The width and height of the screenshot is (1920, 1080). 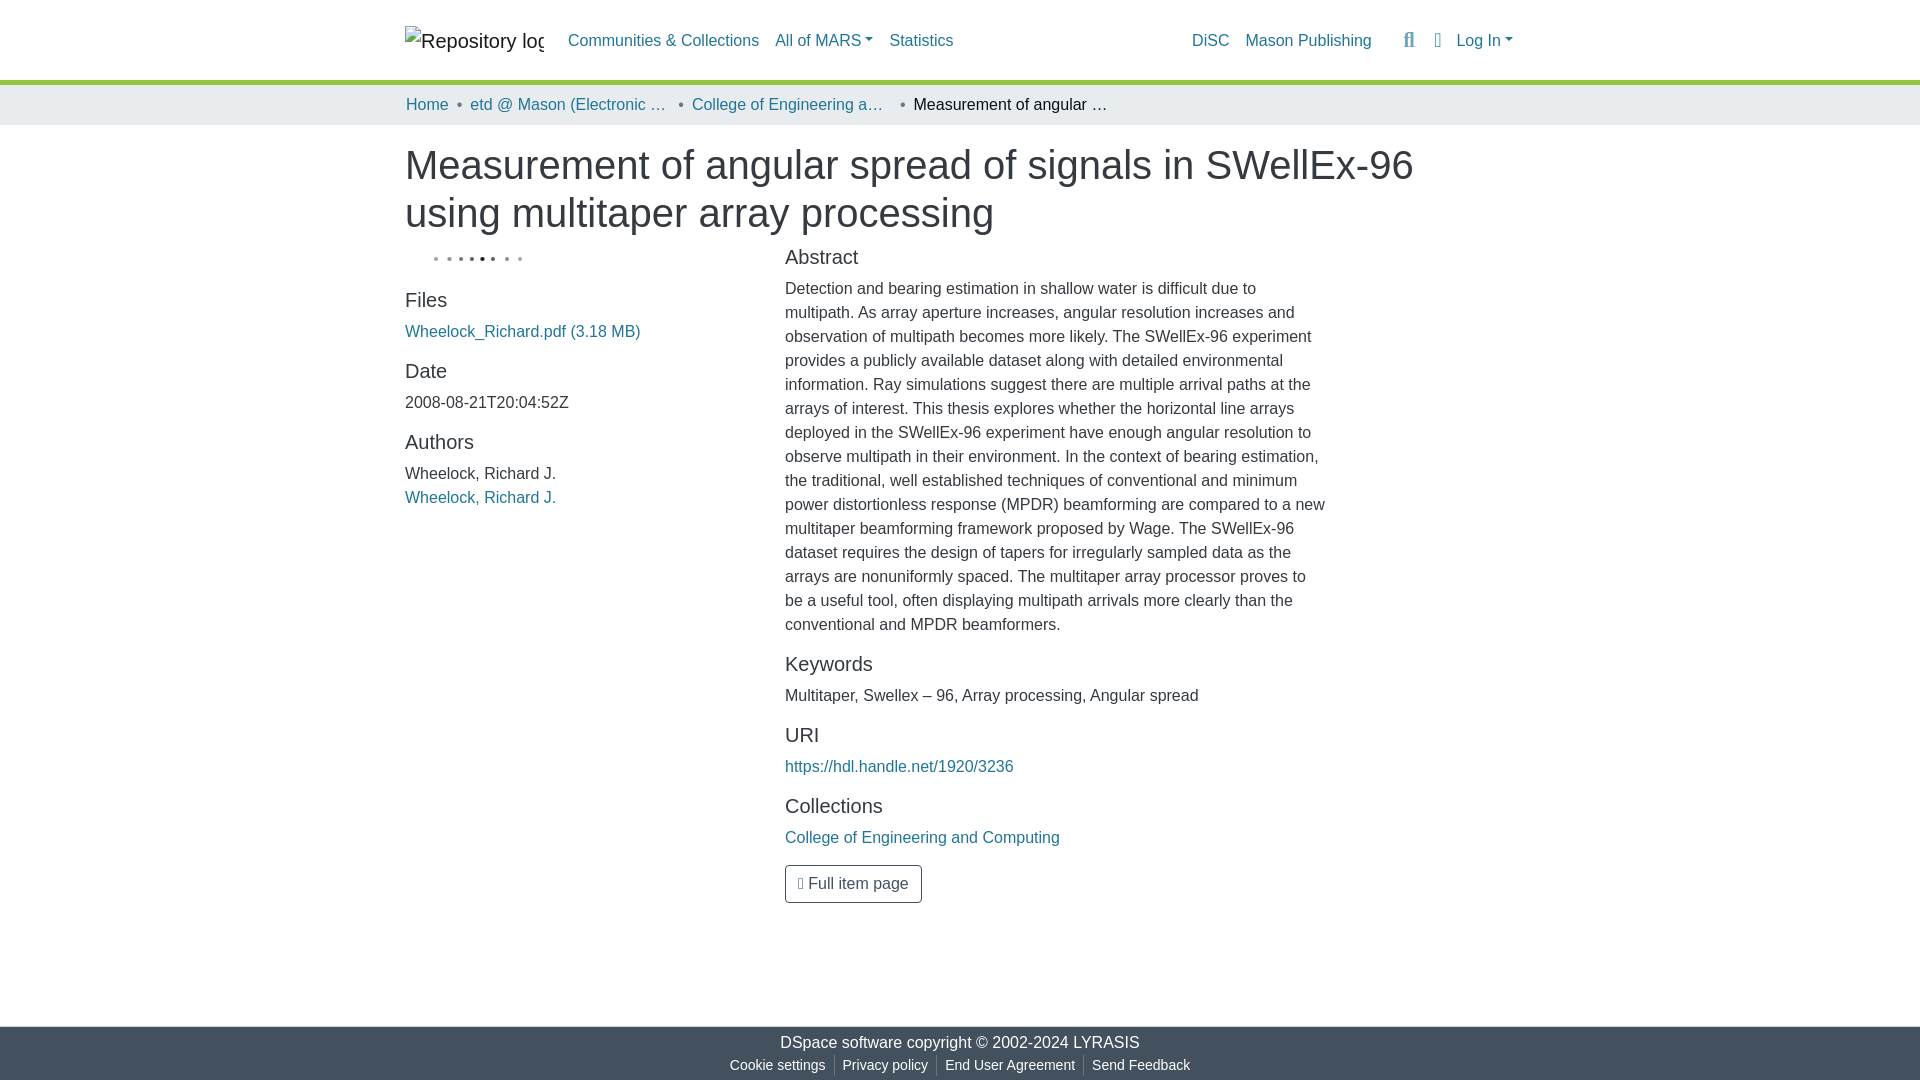 I want to click on All of MARS, so click(x=824, y=40).